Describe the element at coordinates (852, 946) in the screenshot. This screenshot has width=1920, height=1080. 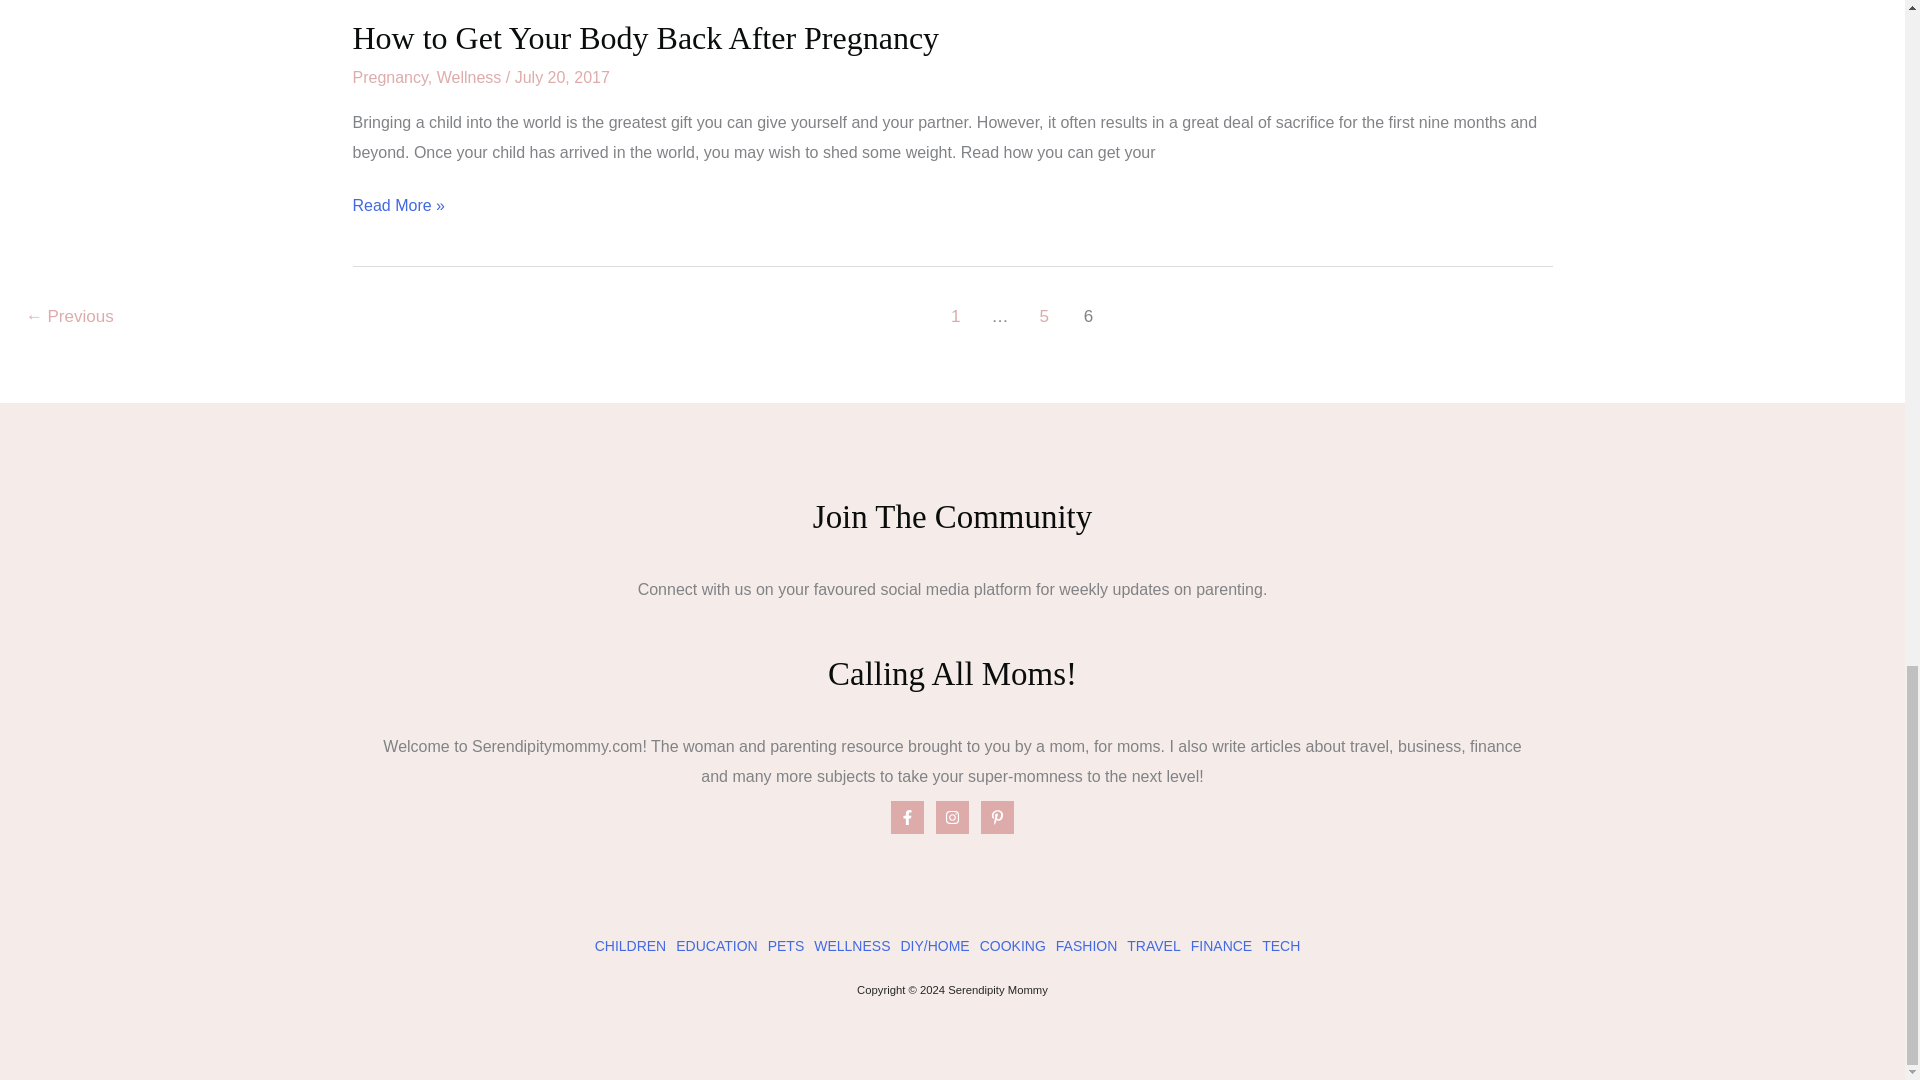
I see `WELLNESS` at that location.